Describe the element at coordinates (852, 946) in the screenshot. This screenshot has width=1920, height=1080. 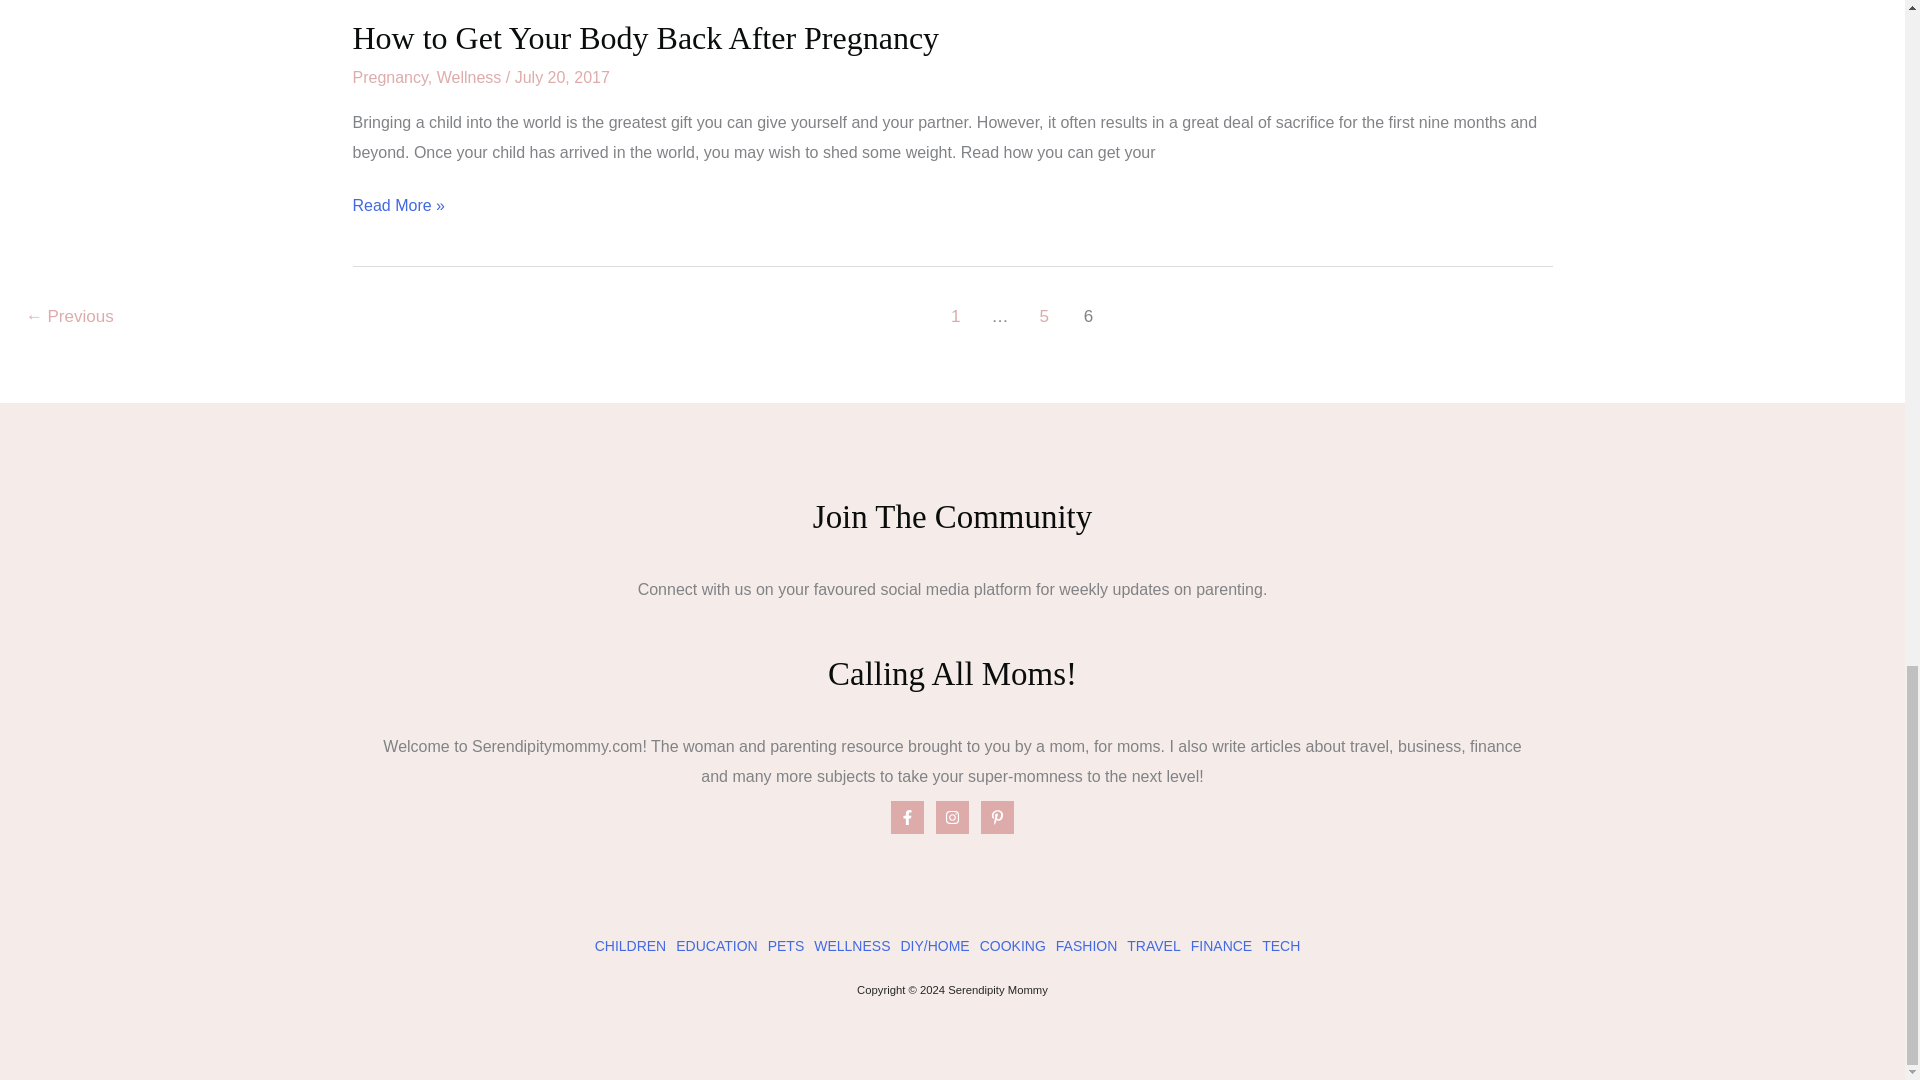
I see `WELLNESS` at that location.